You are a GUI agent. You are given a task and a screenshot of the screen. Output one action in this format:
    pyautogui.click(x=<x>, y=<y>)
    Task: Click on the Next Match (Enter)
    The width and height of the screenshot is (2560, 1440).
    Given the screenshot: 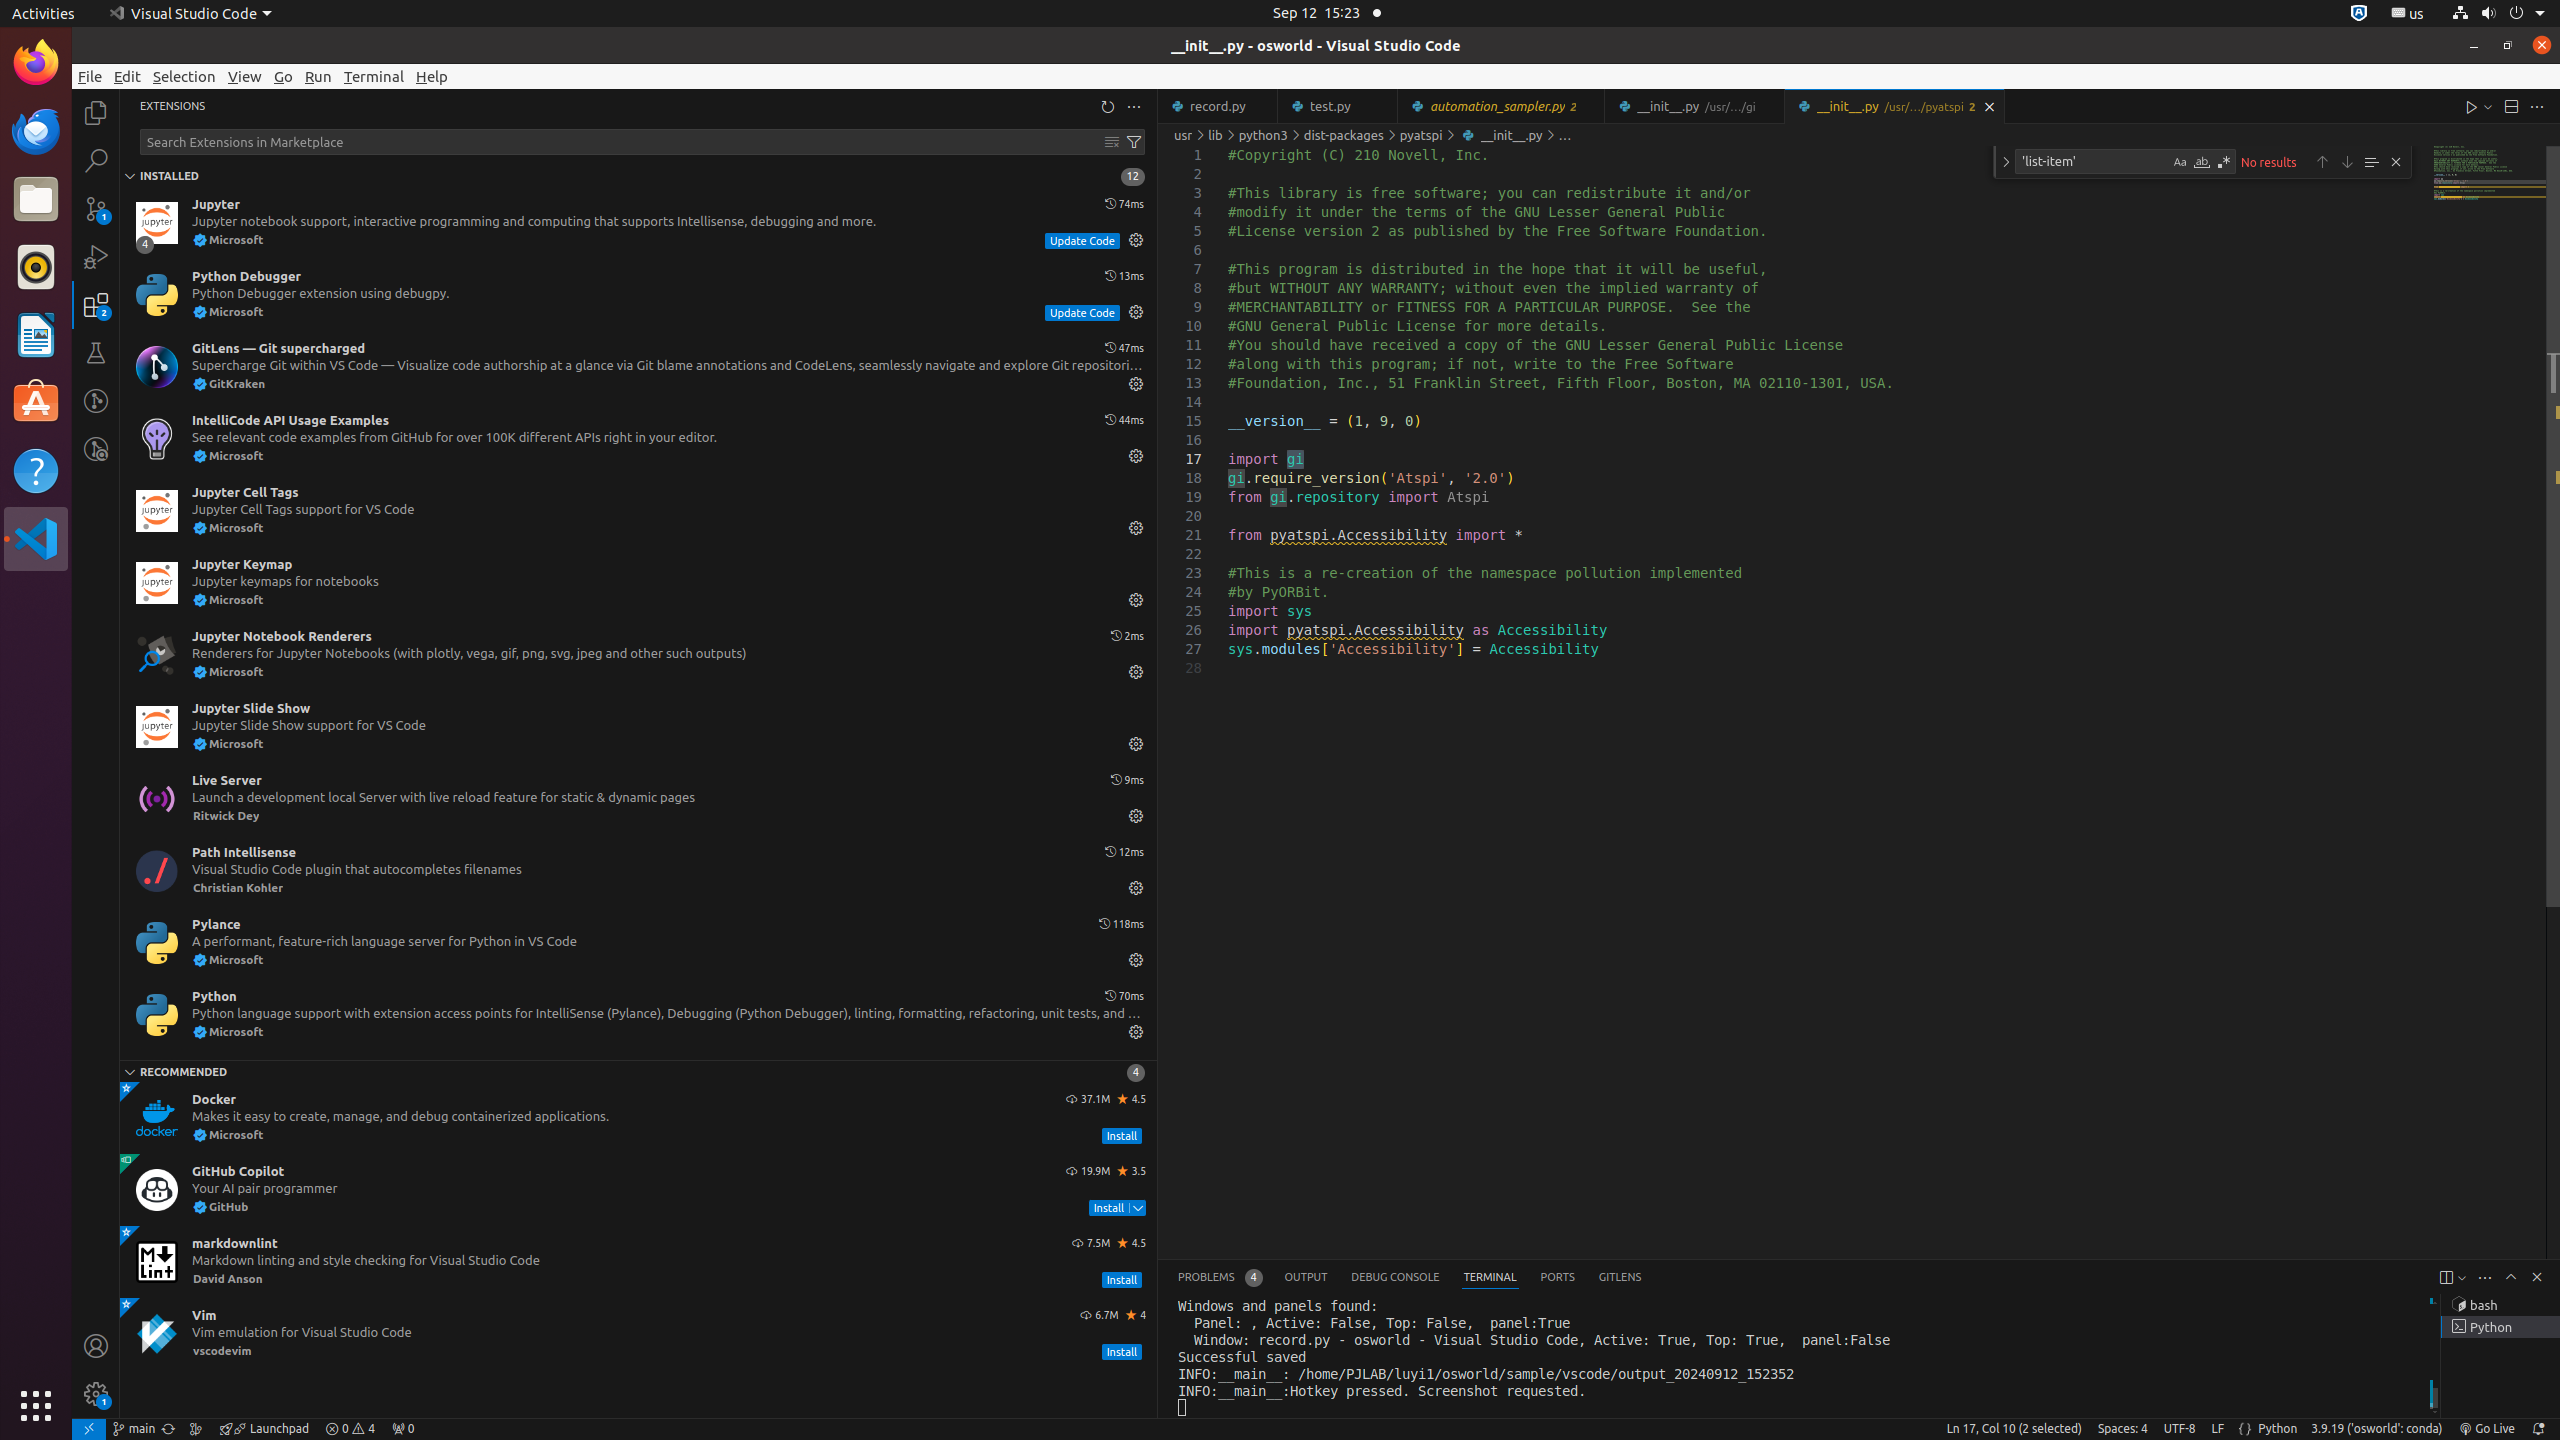 What is the action you would take?
    pyautogui.click(x=2347, y=162)
    